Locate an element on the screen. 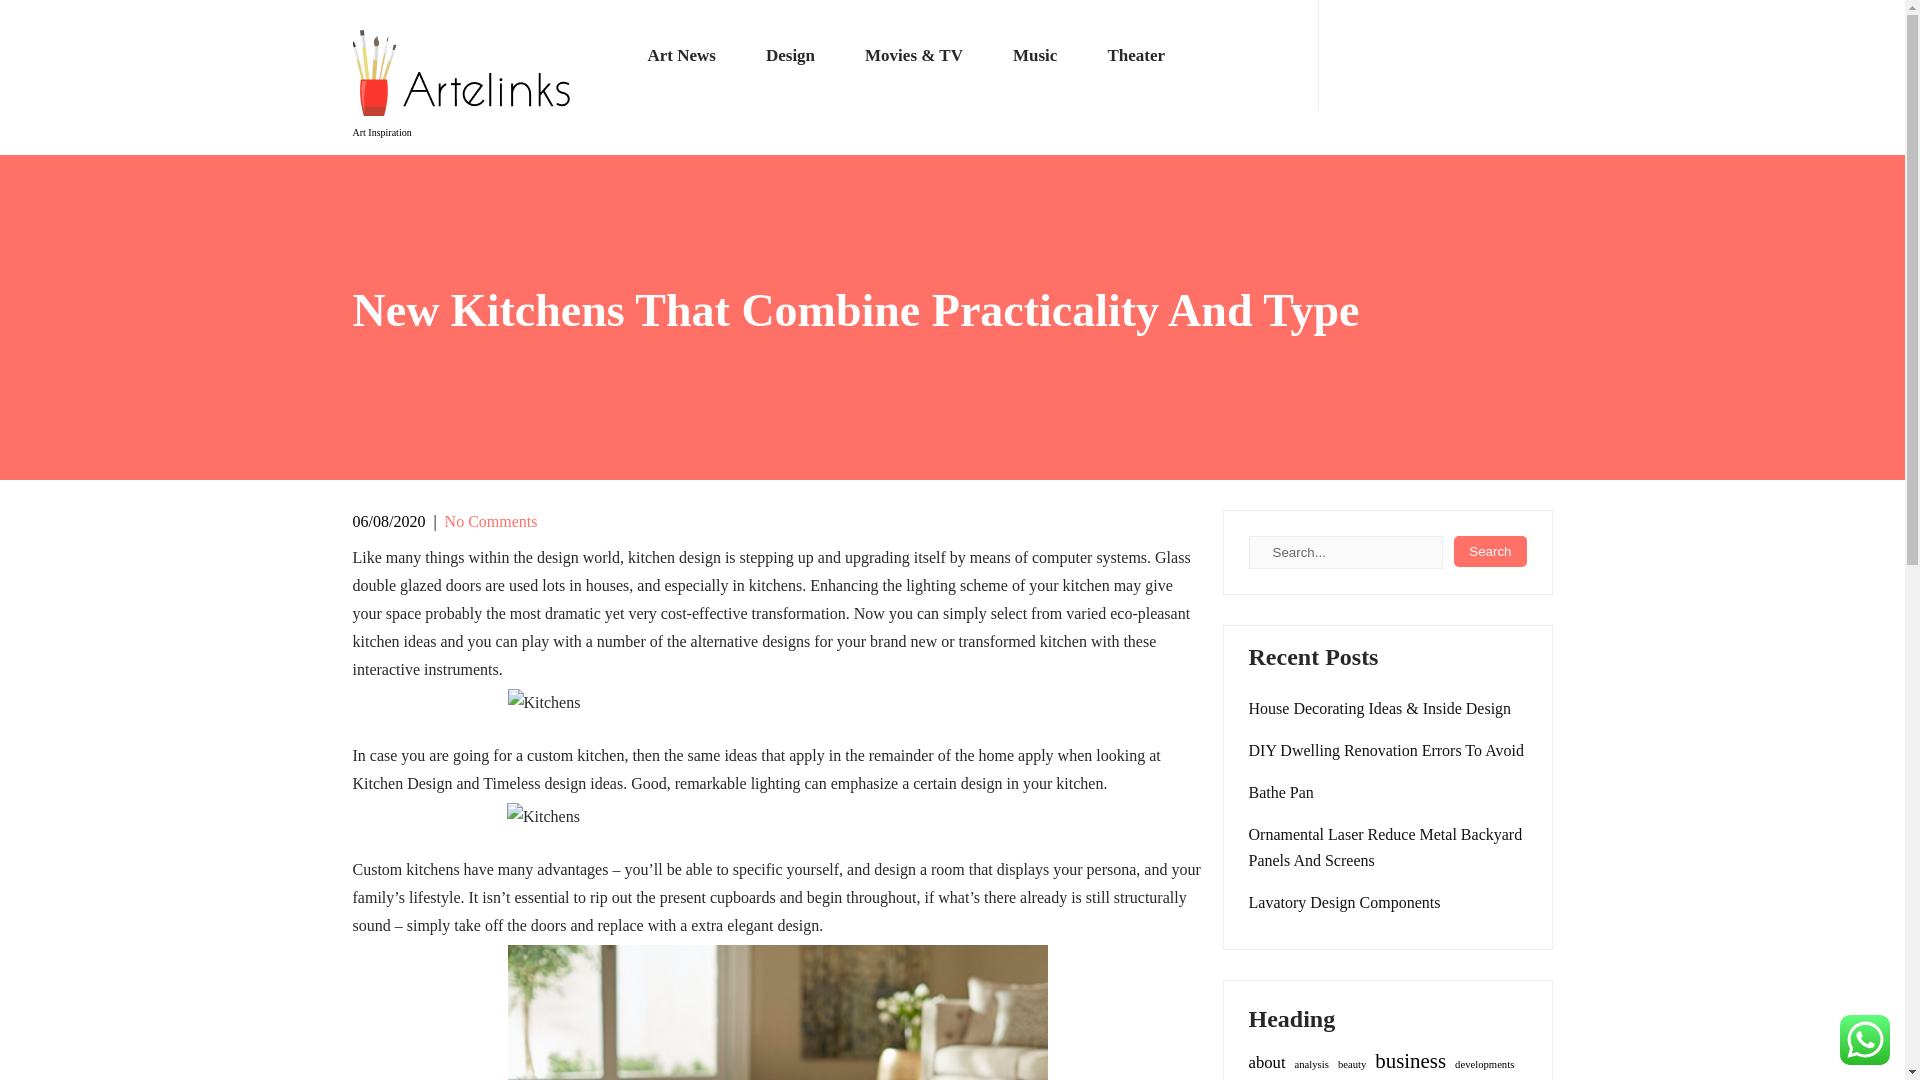 This screenshot has height=1080, width=1920. Art News is located at coordinates (680, 56).